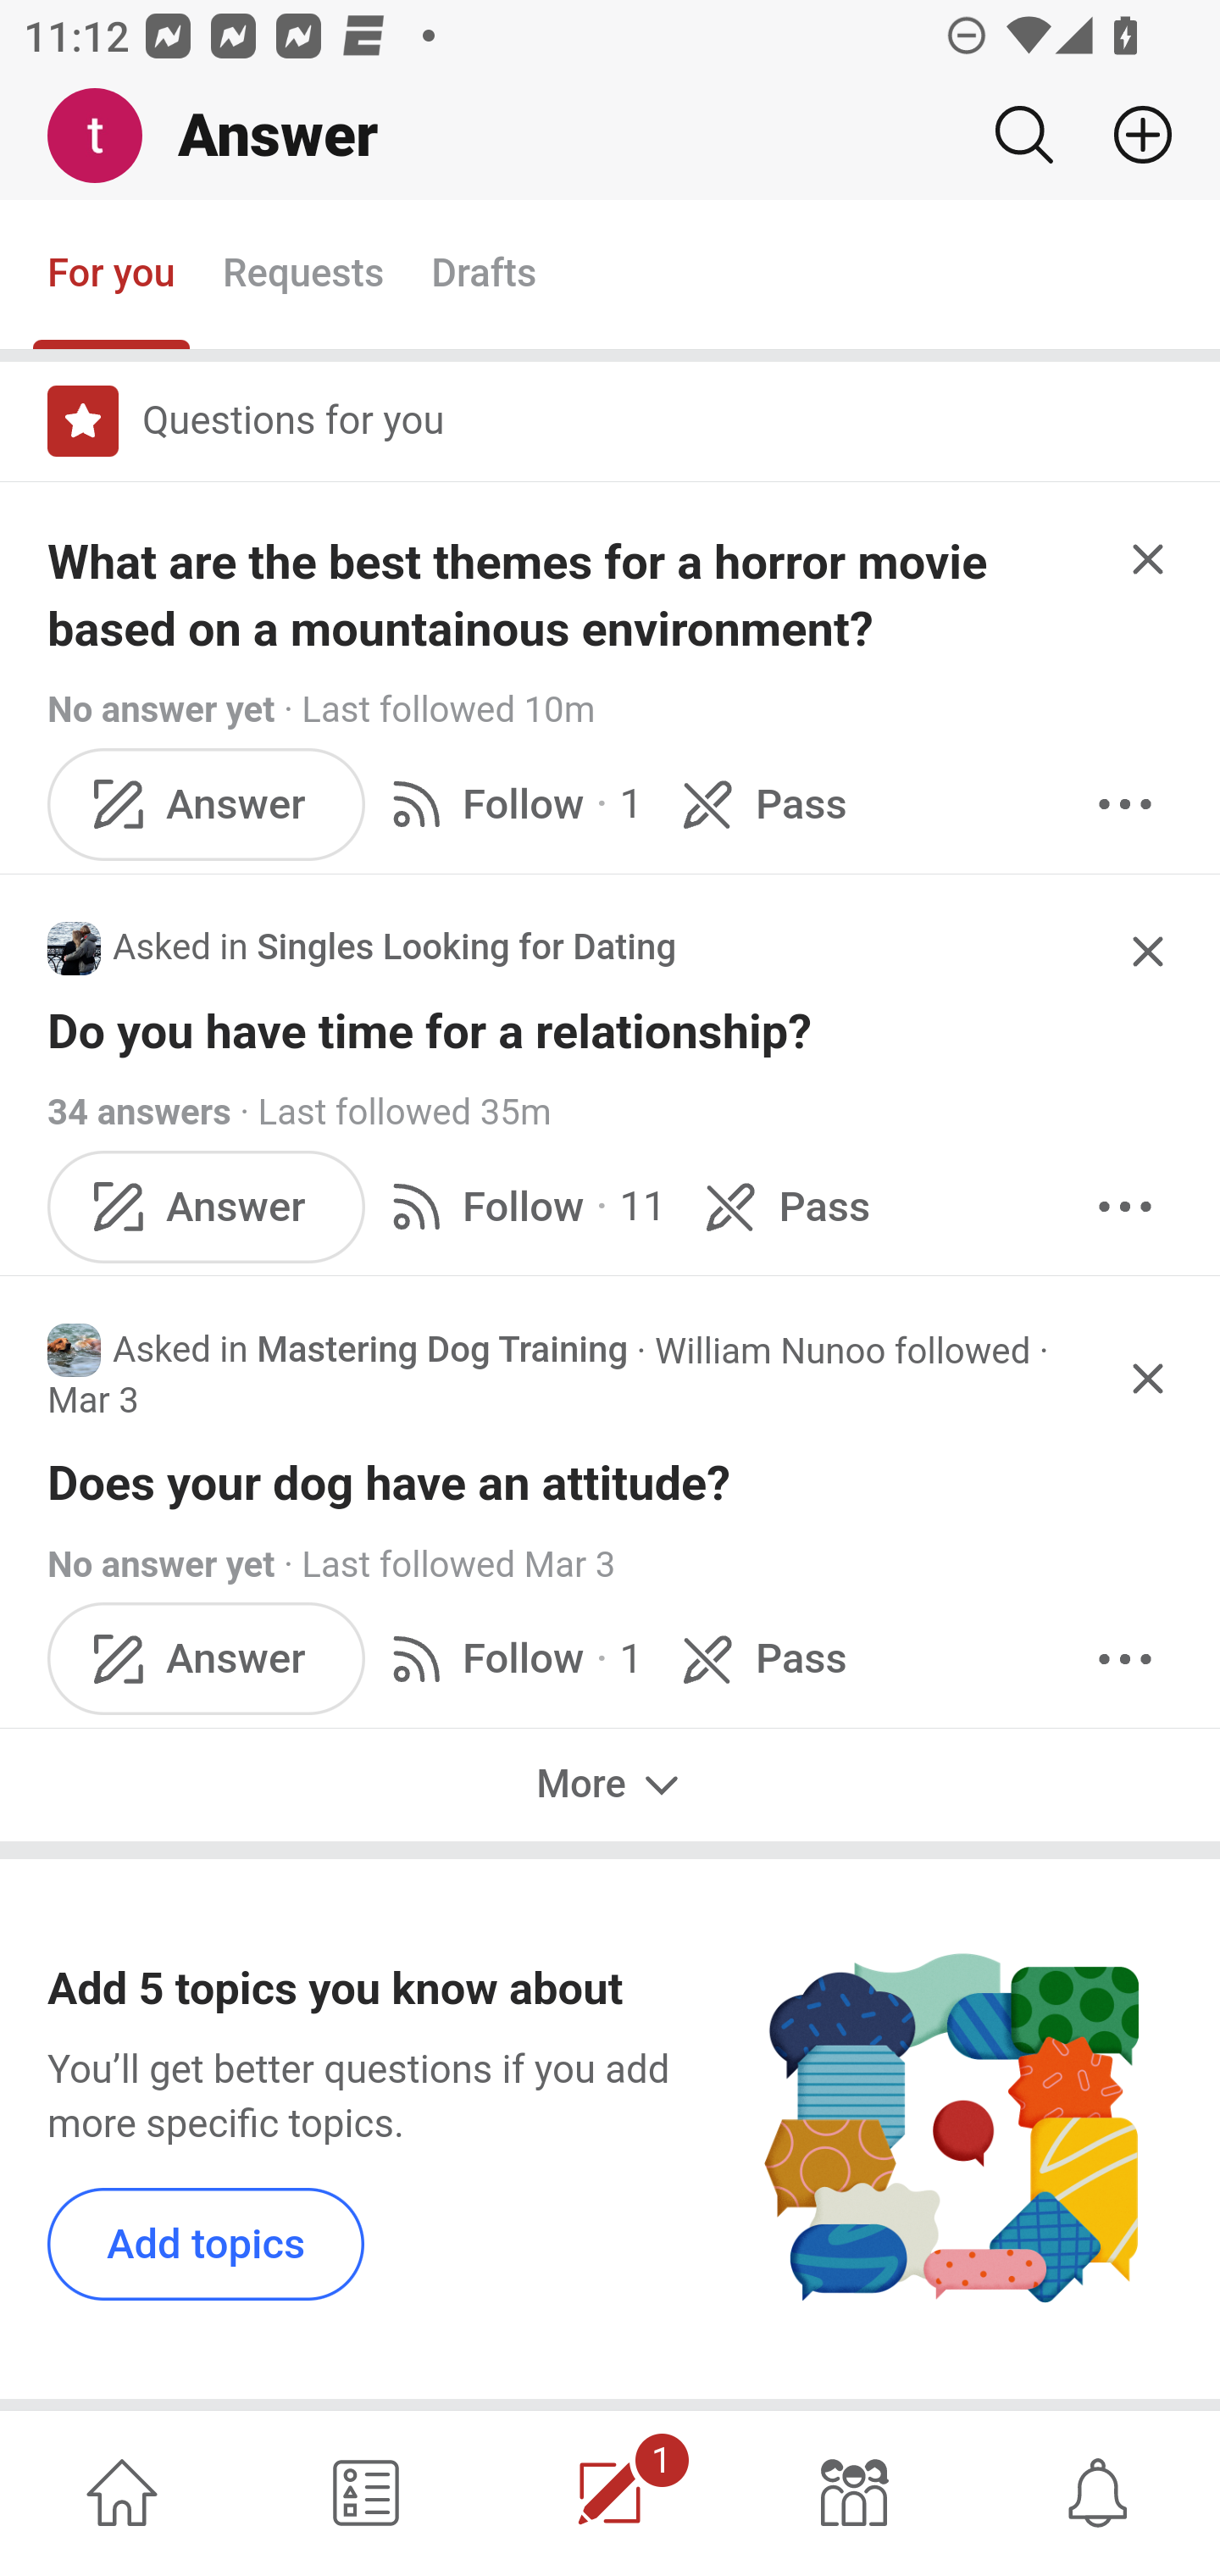  What do you see at coordinates (75, 1351) in the screenshot?
I see `Icon for Mastering Dog Training` at bounding box center [75, 1351].